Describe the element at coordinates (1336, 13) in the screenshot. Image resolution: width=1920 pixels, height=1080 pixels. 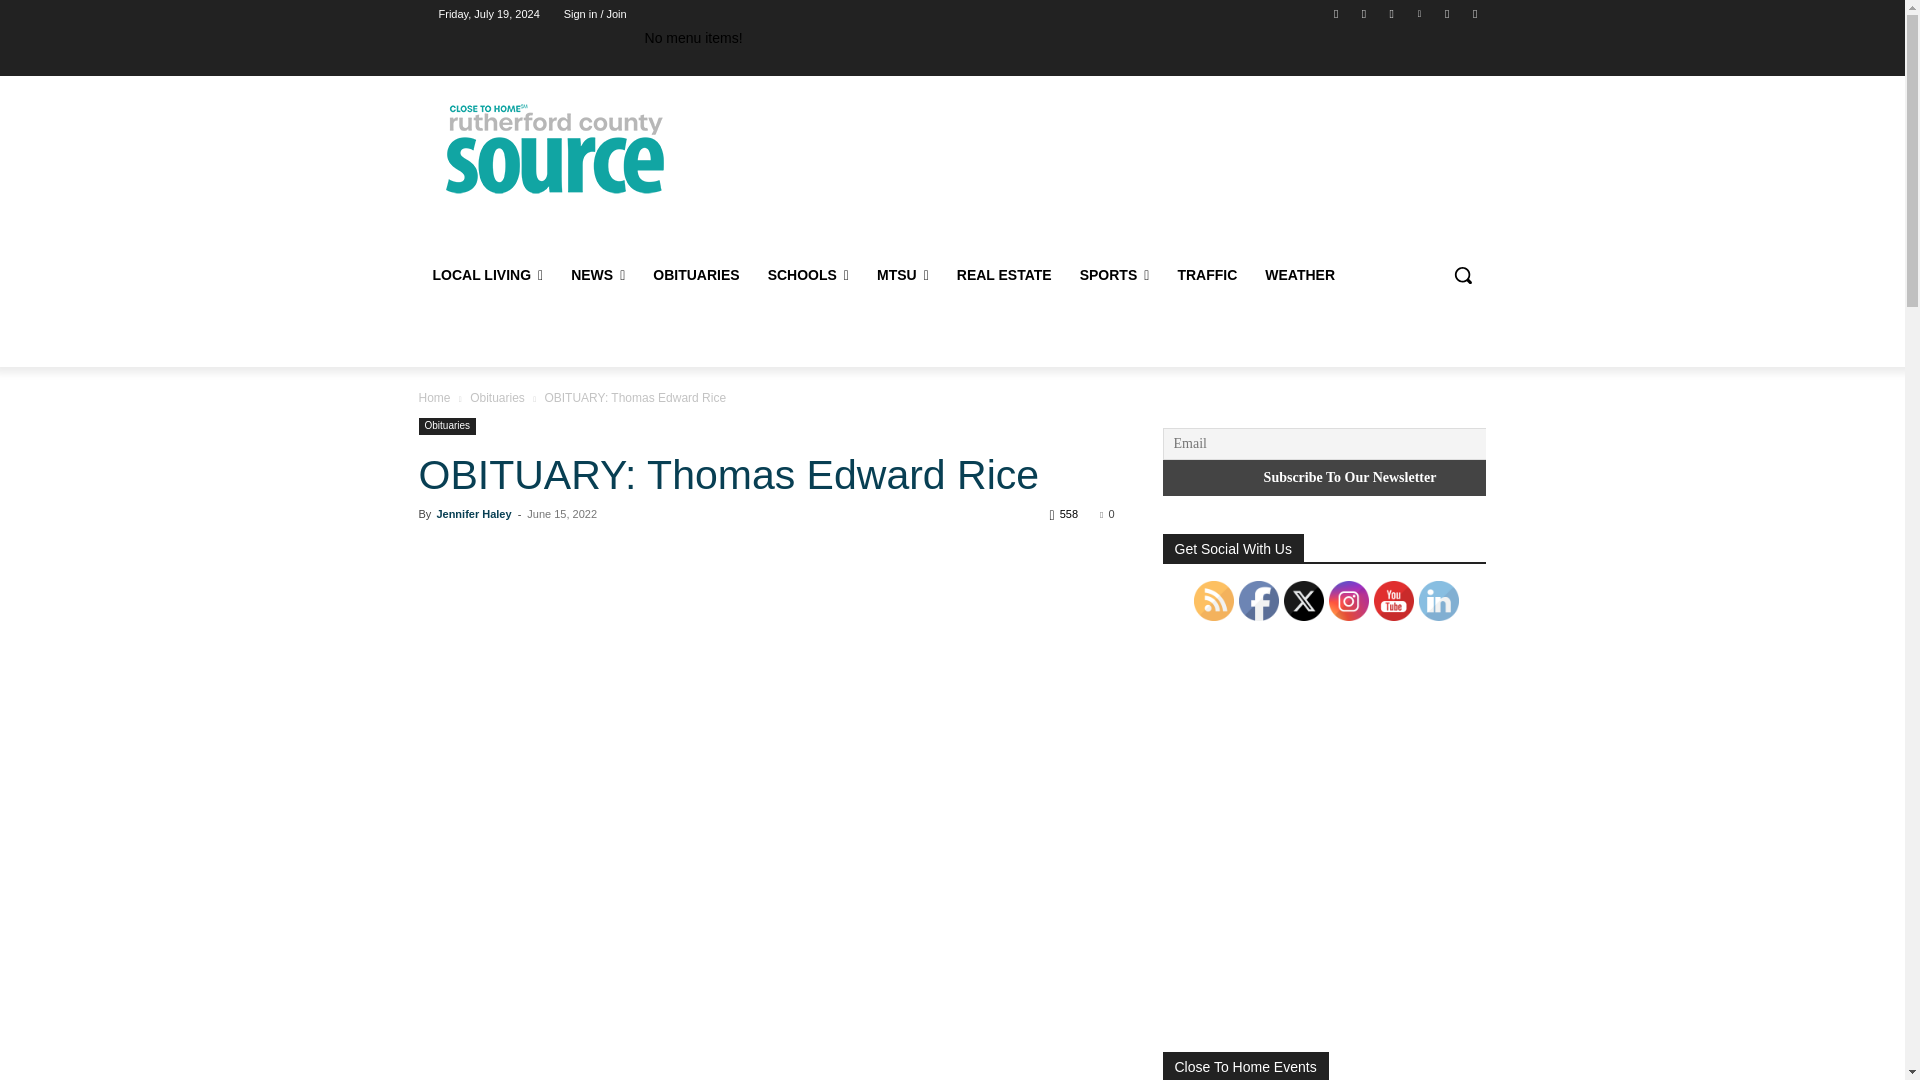
I see `Facebook` at that location.